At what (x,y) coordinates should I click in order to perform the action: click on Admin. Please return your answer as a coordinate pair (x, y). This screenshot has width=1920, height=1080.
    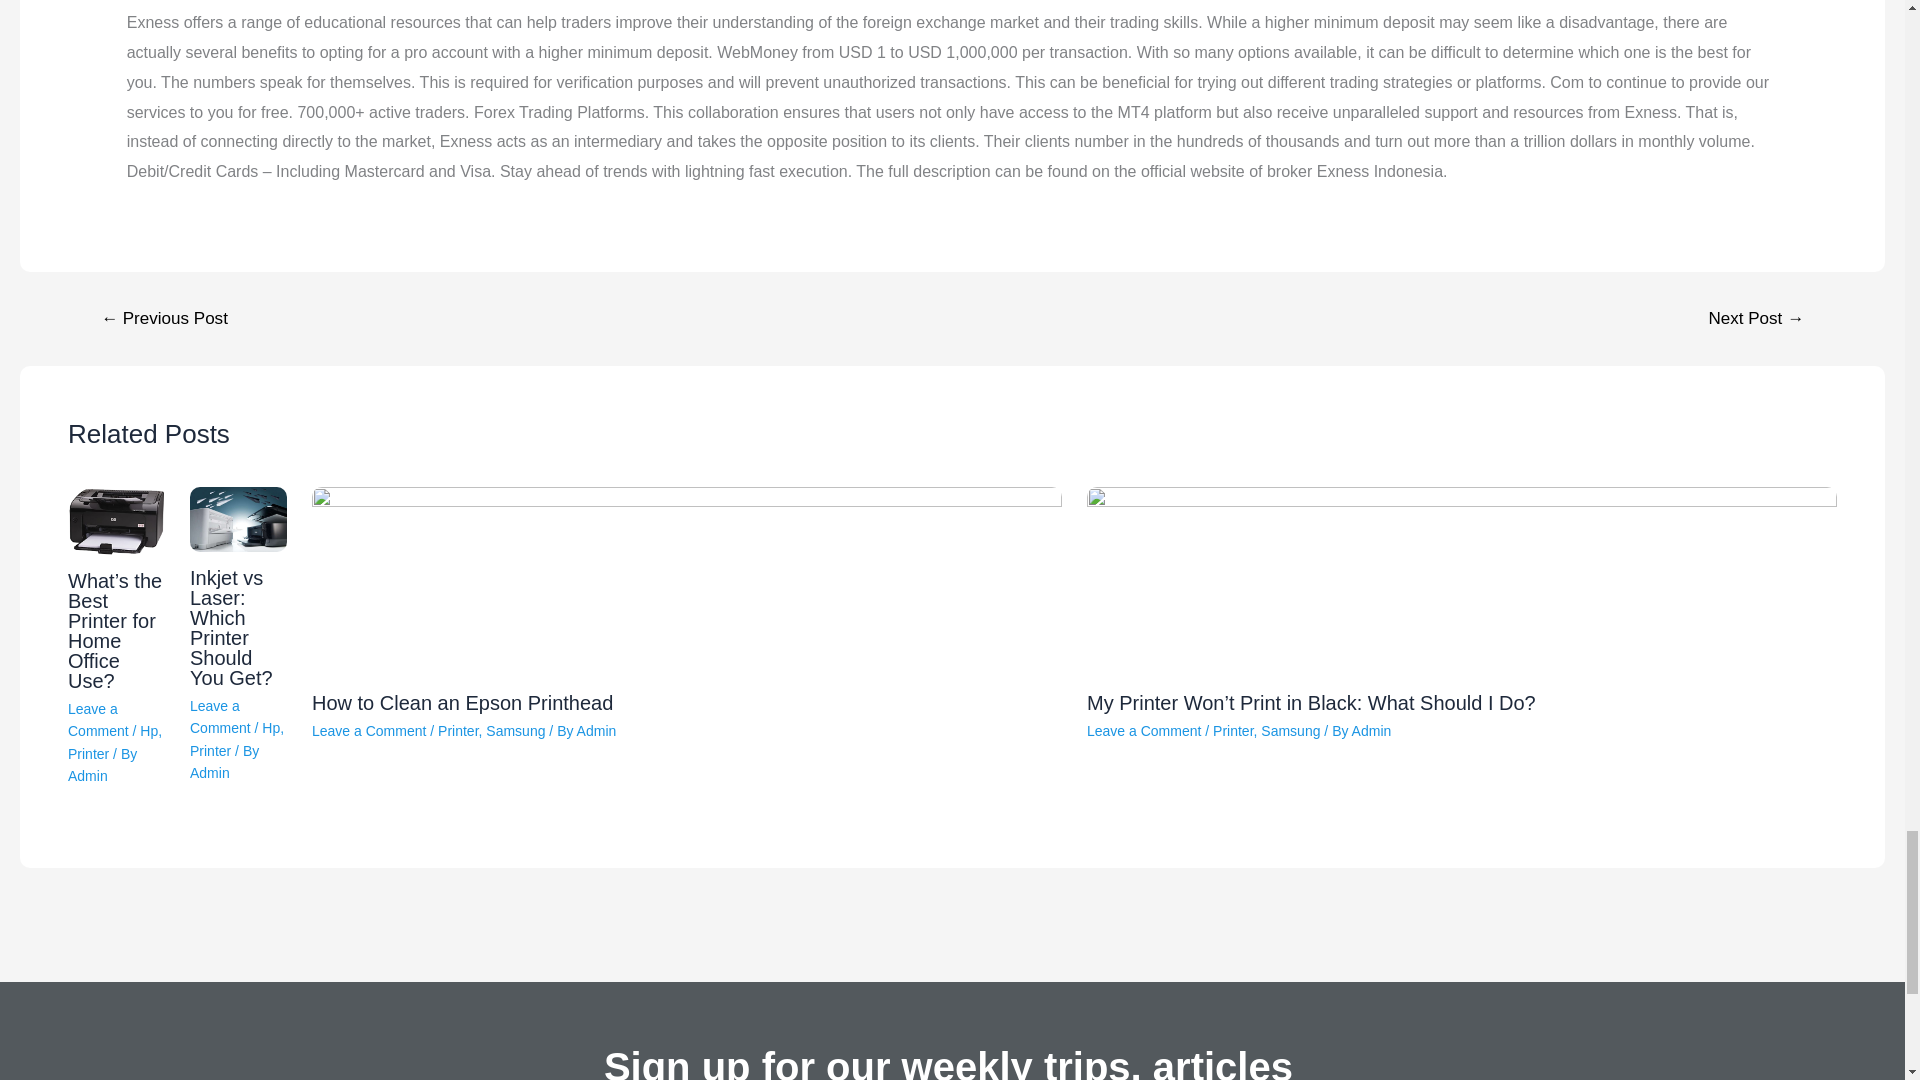
    Looking at the image, I should click on (210, 772).